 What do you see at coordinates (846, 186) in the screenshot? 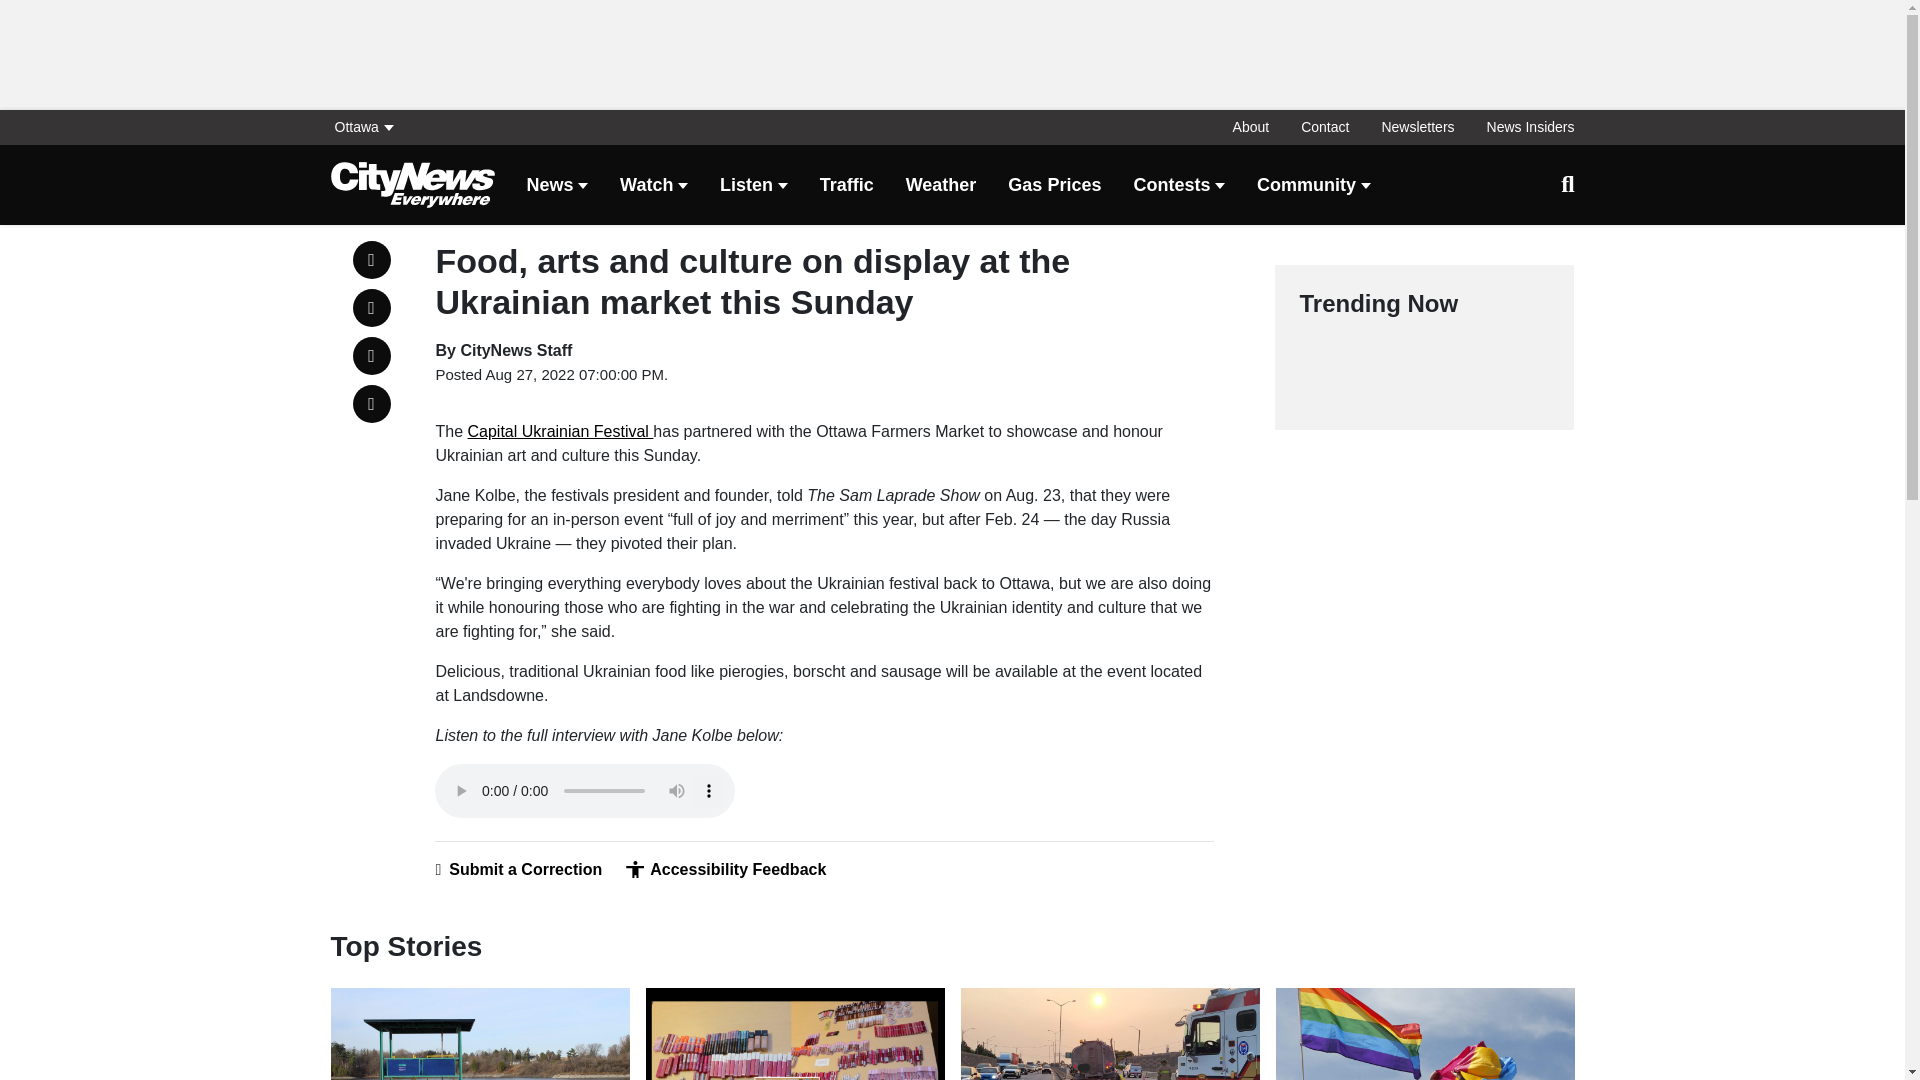
I see `Traffic` at bounding box center [846, 186].